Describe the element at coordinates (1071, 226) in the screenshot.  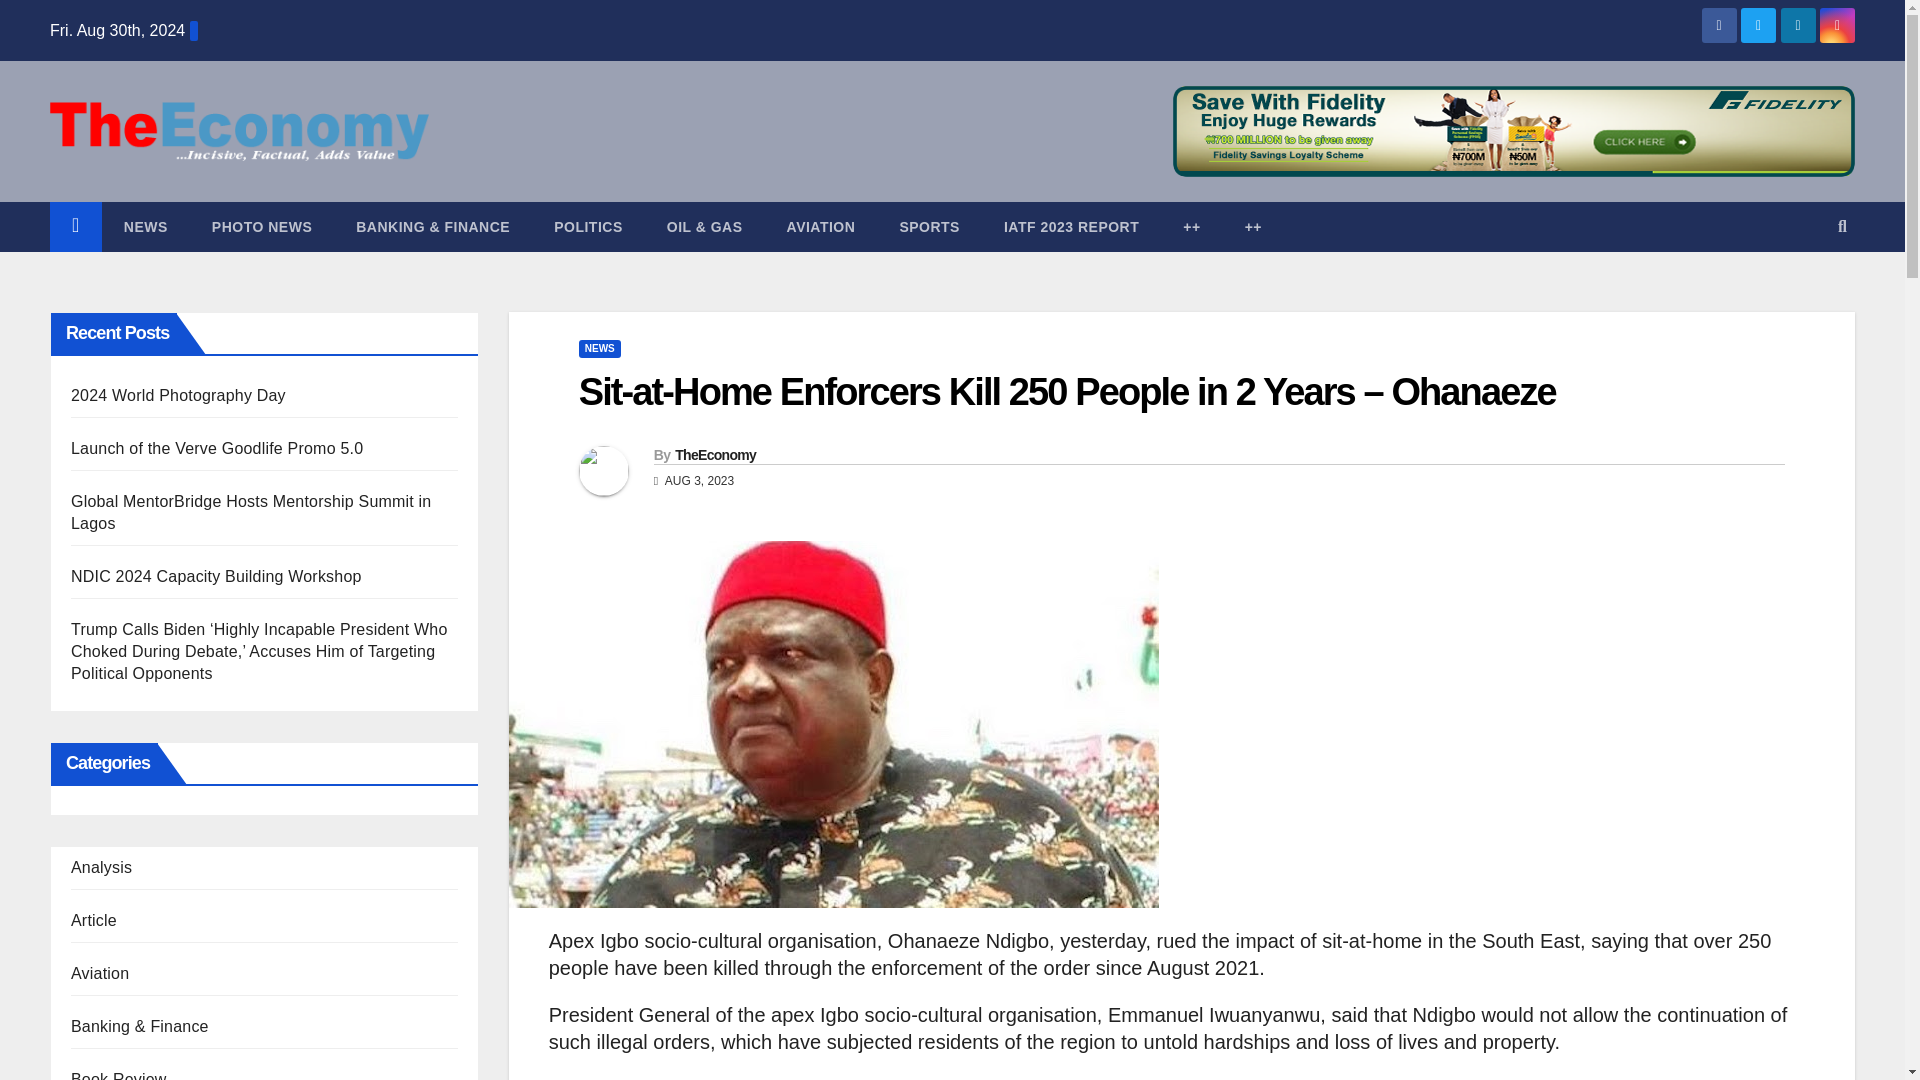
I see `IATF 2023 REPORT` at that location.